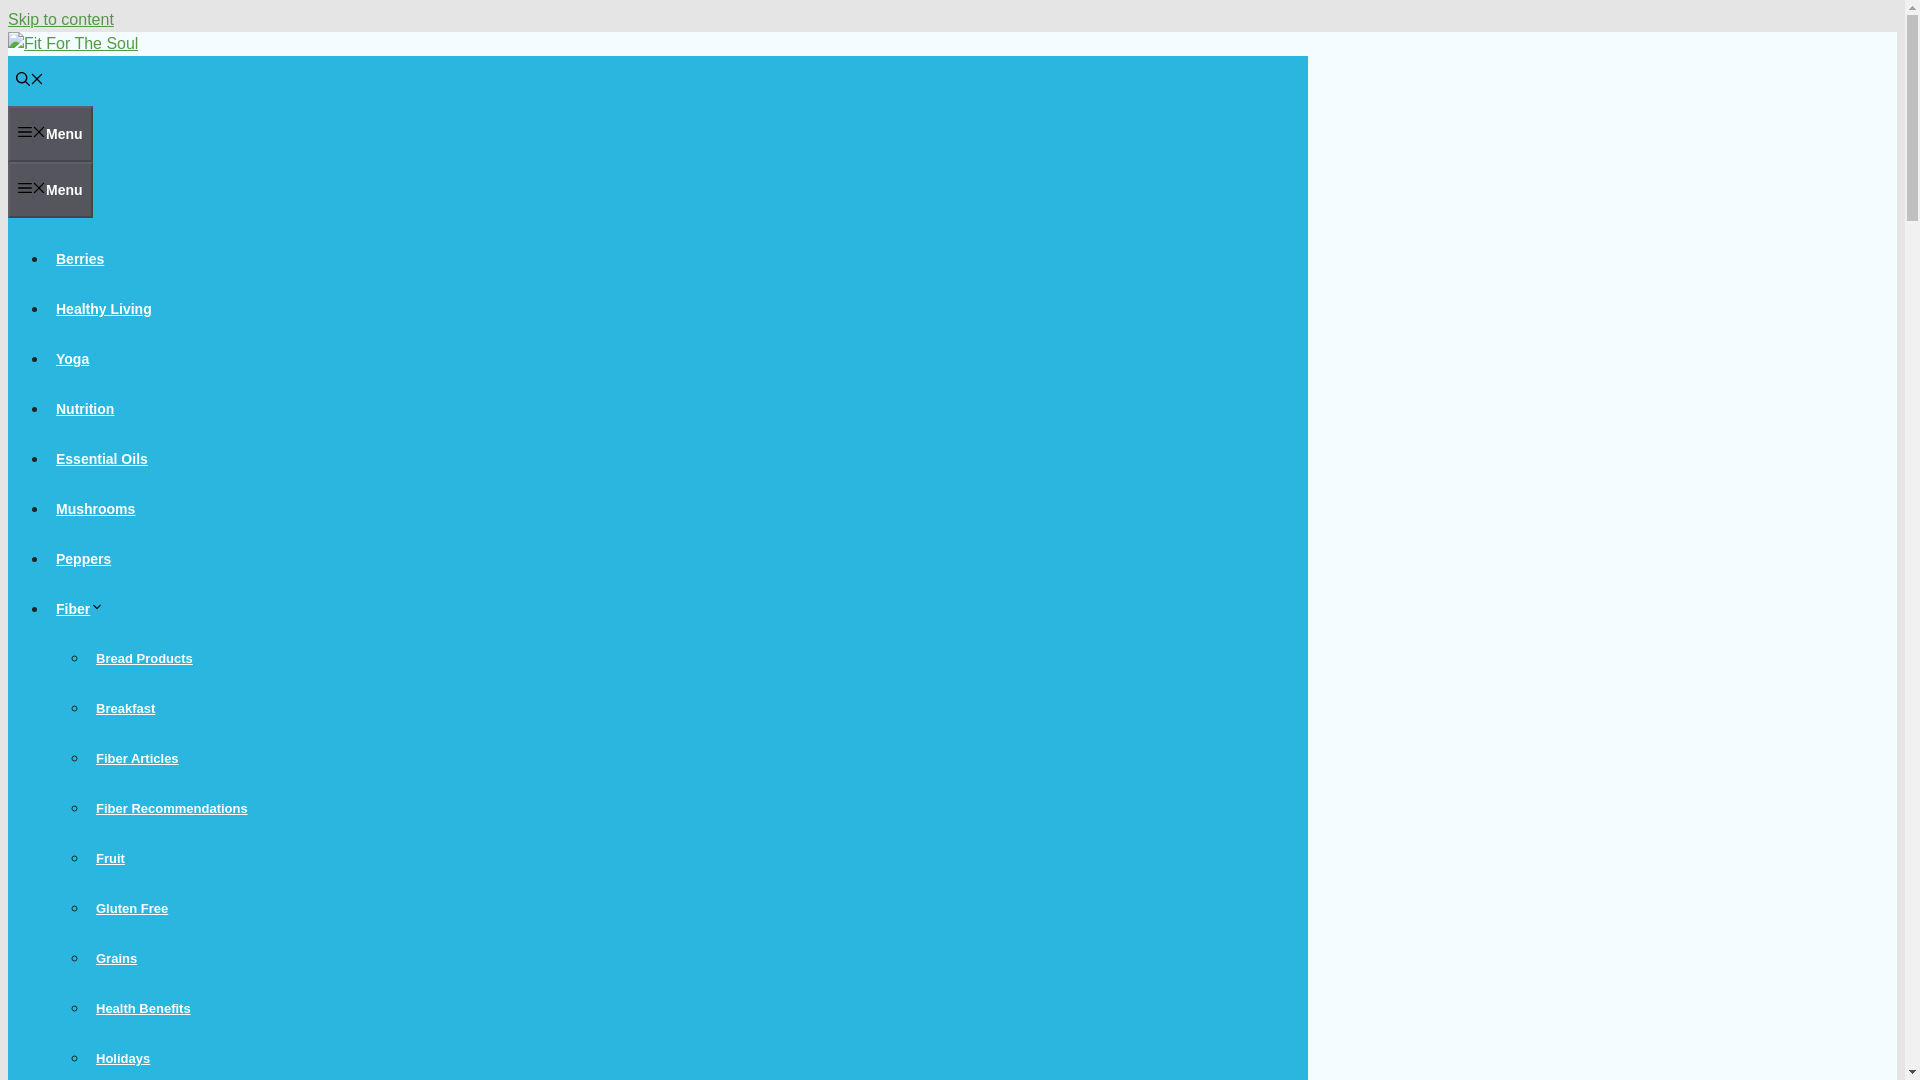  I want to click on Fiber, so click(84, 608).